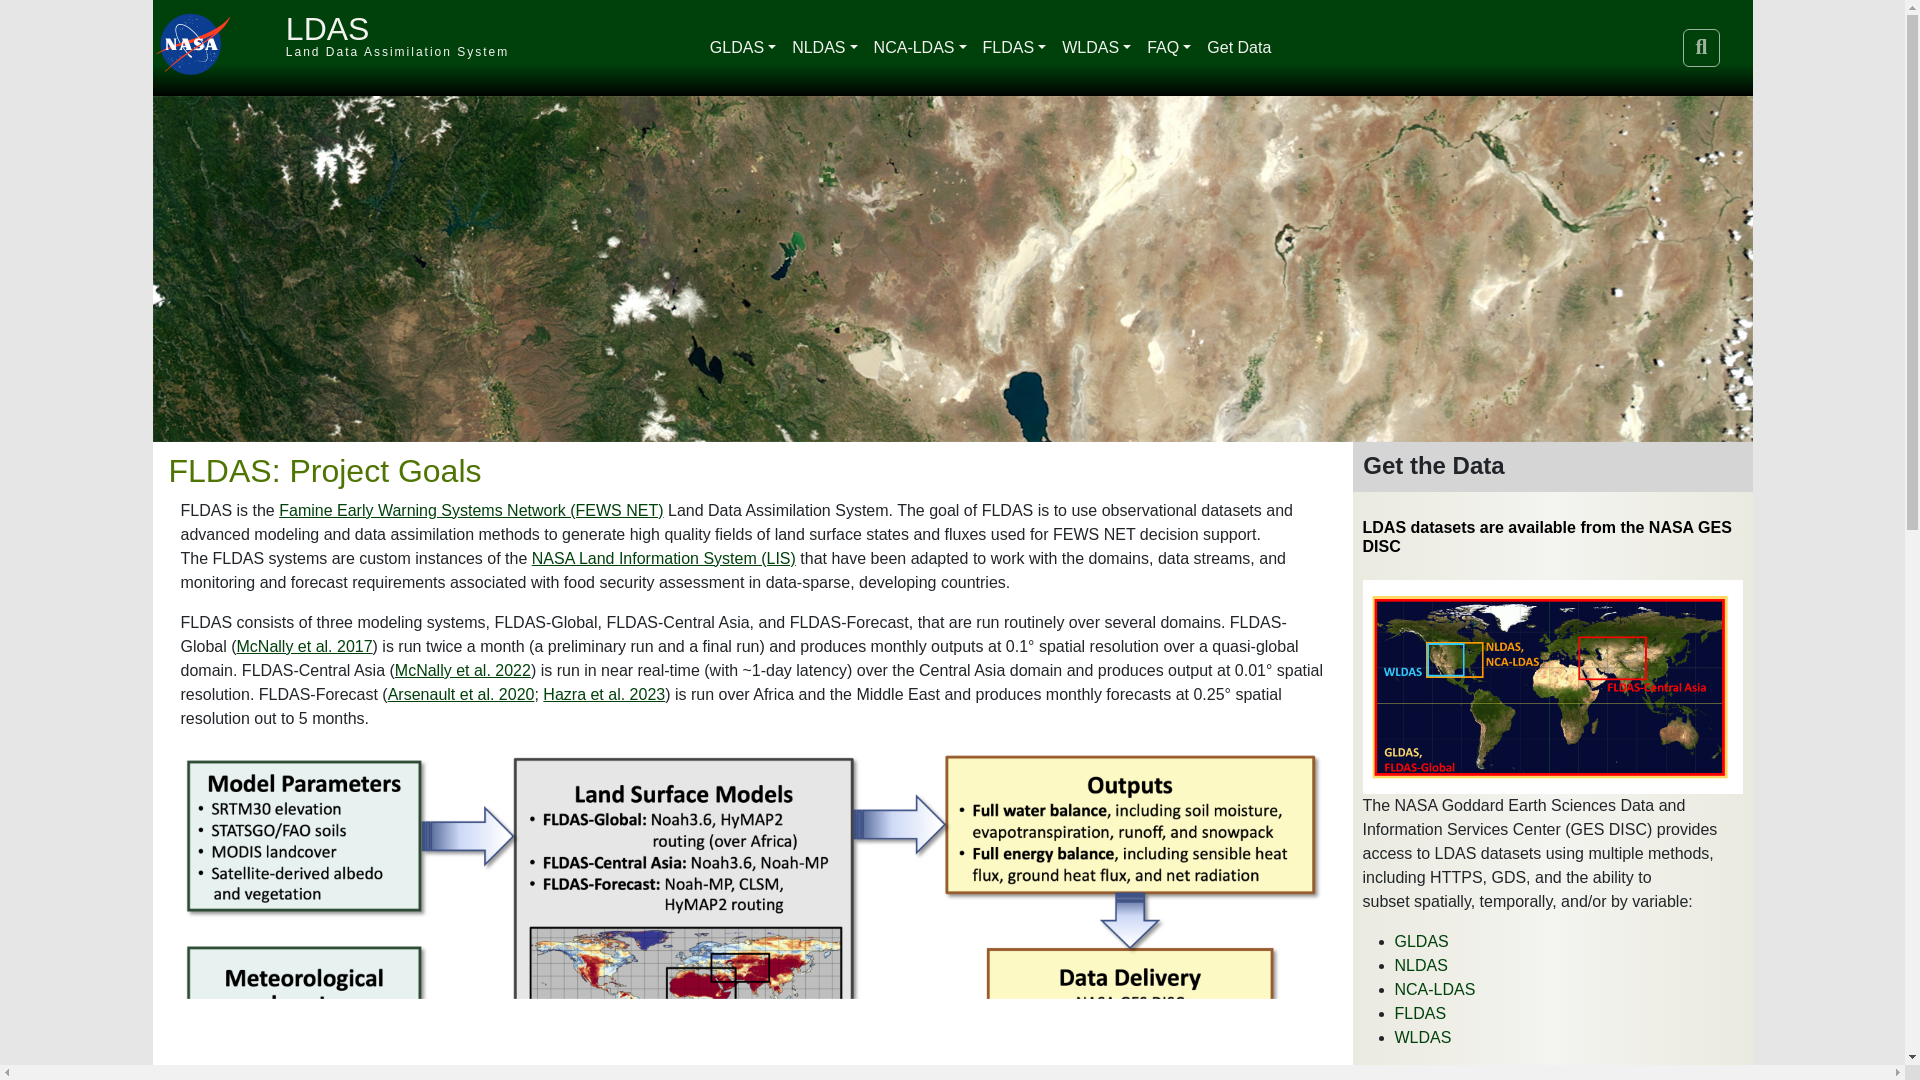 Image resolution: width=1920 pixels, height=1080 pixels. What do you see at coordinates (328, 28) in the screenshot?
I see `LDAS` at bounding box center [328, 28].